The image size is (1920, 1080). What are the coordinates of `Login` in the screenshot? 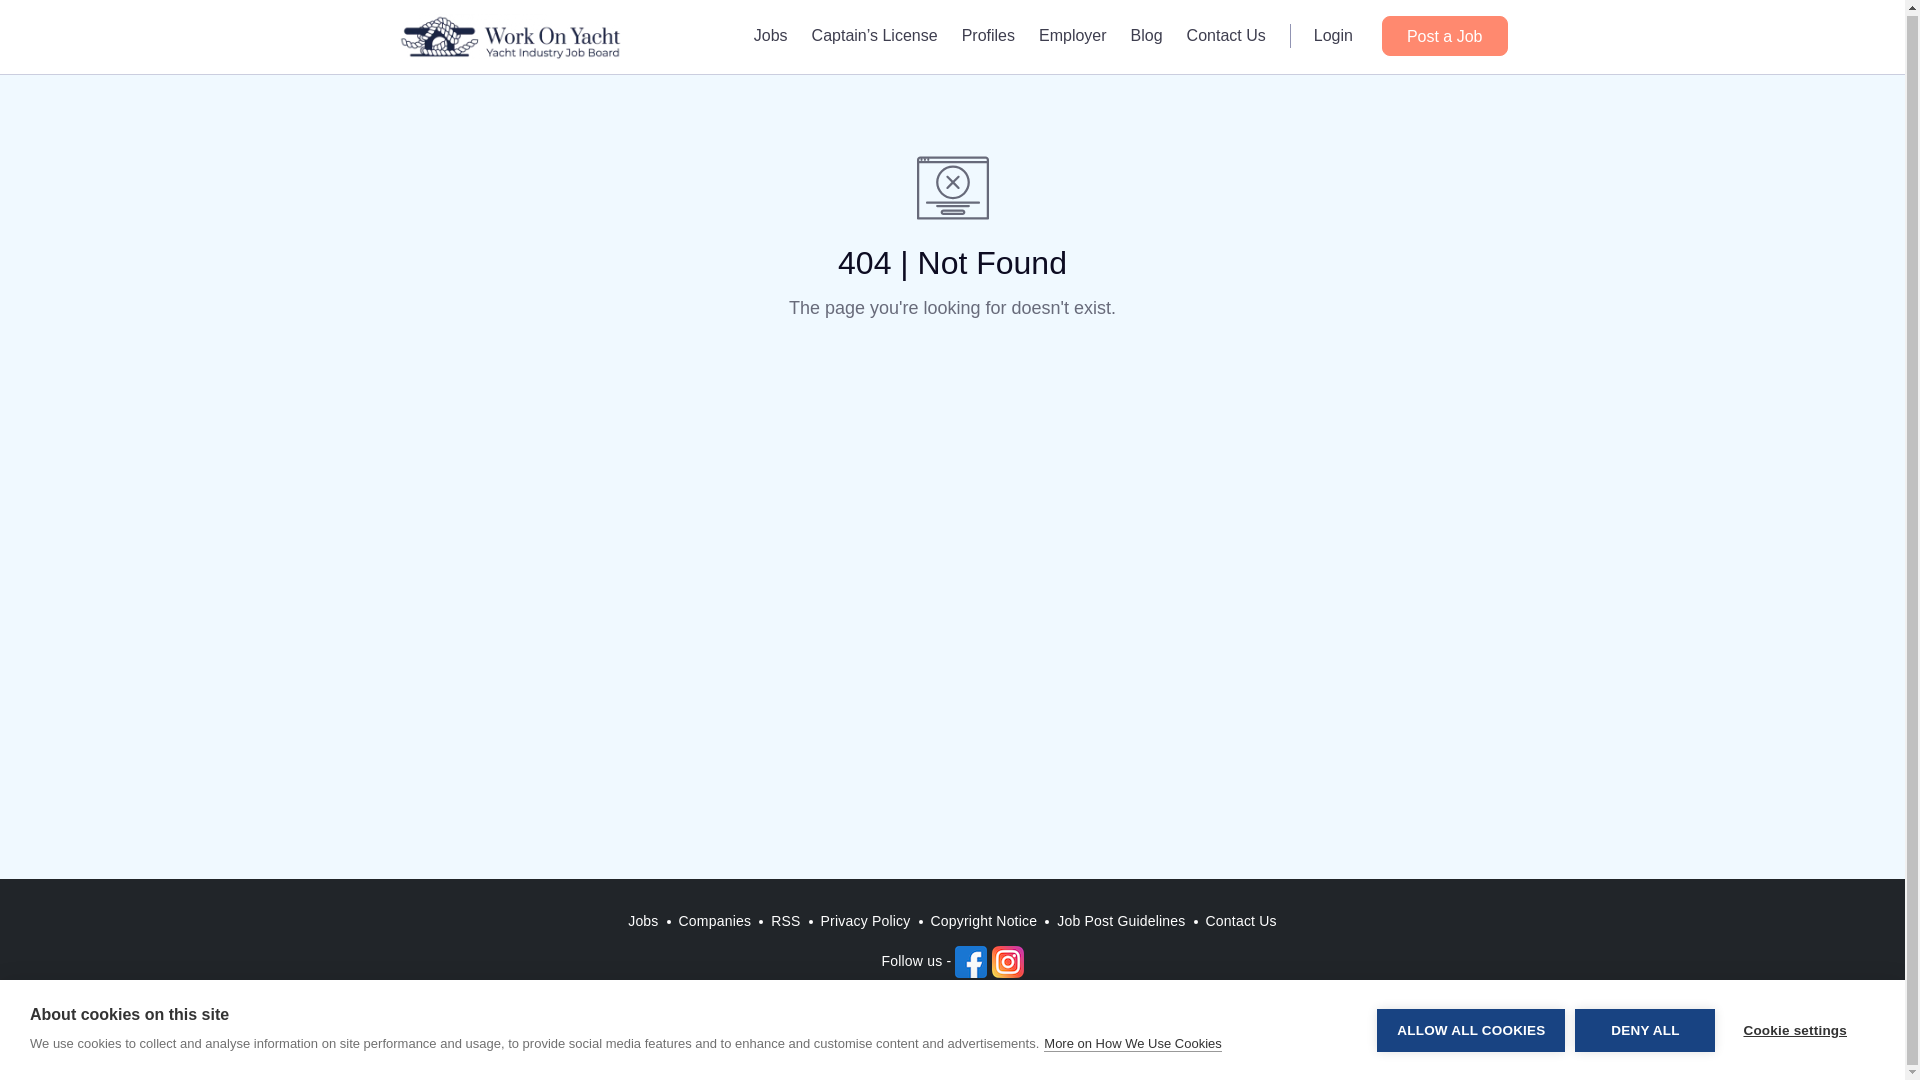 It's located at (1333, 34).